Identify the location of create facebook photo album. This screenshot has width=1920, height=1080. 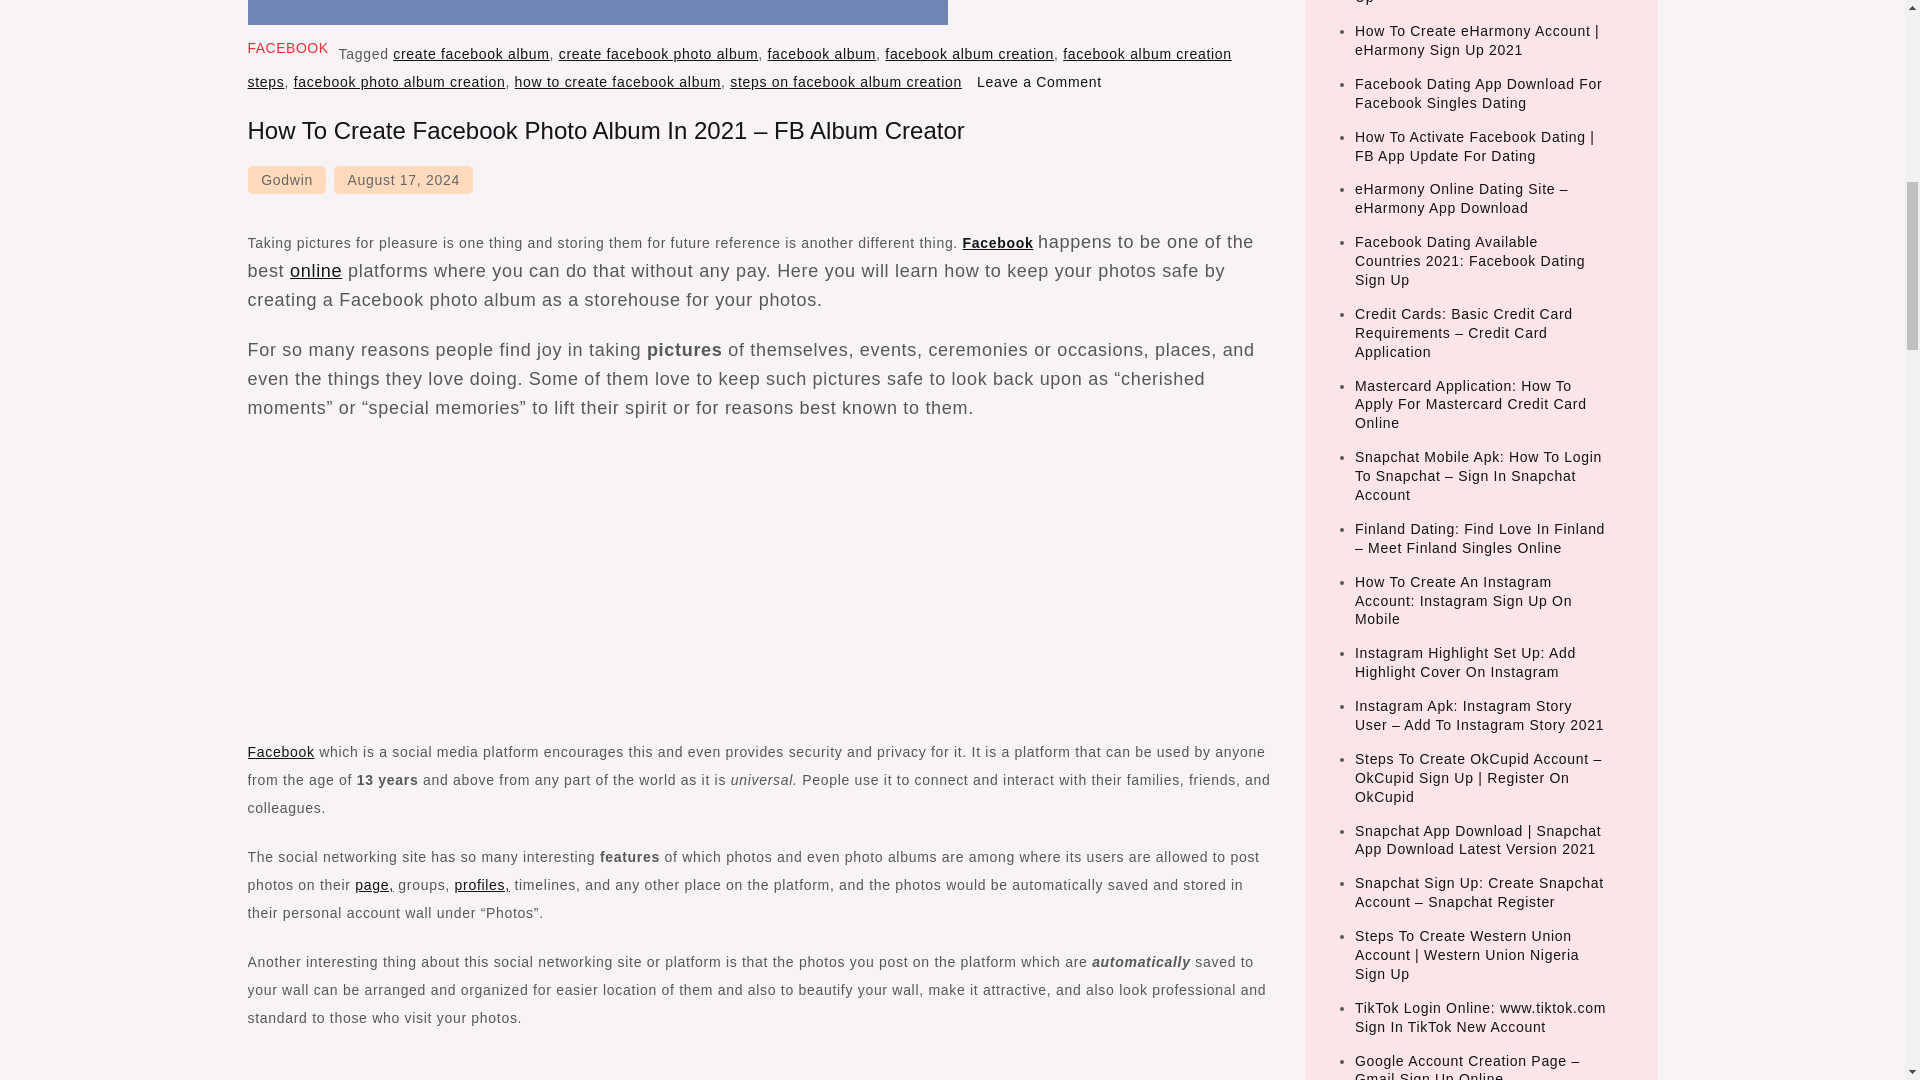
(658, 54).